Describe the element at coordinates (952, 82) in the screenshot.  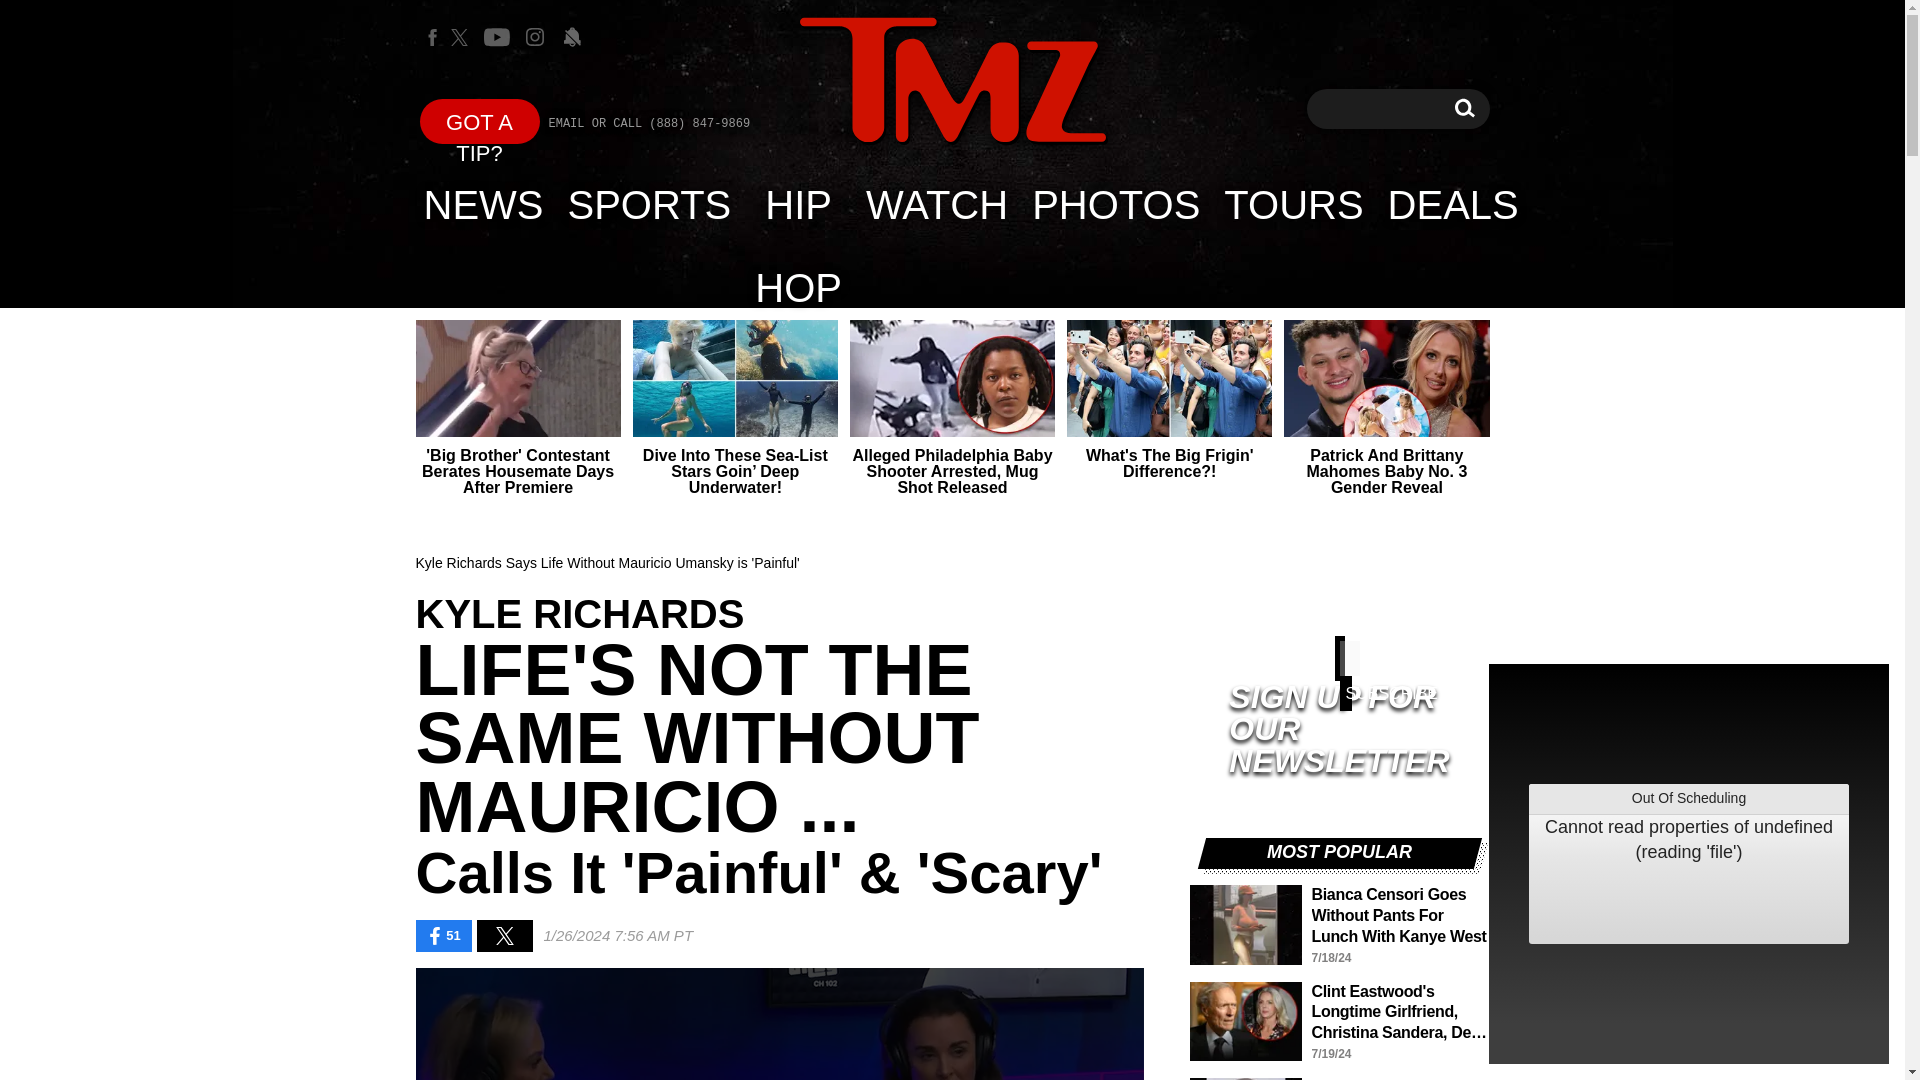
I see `TMZ` at that location.